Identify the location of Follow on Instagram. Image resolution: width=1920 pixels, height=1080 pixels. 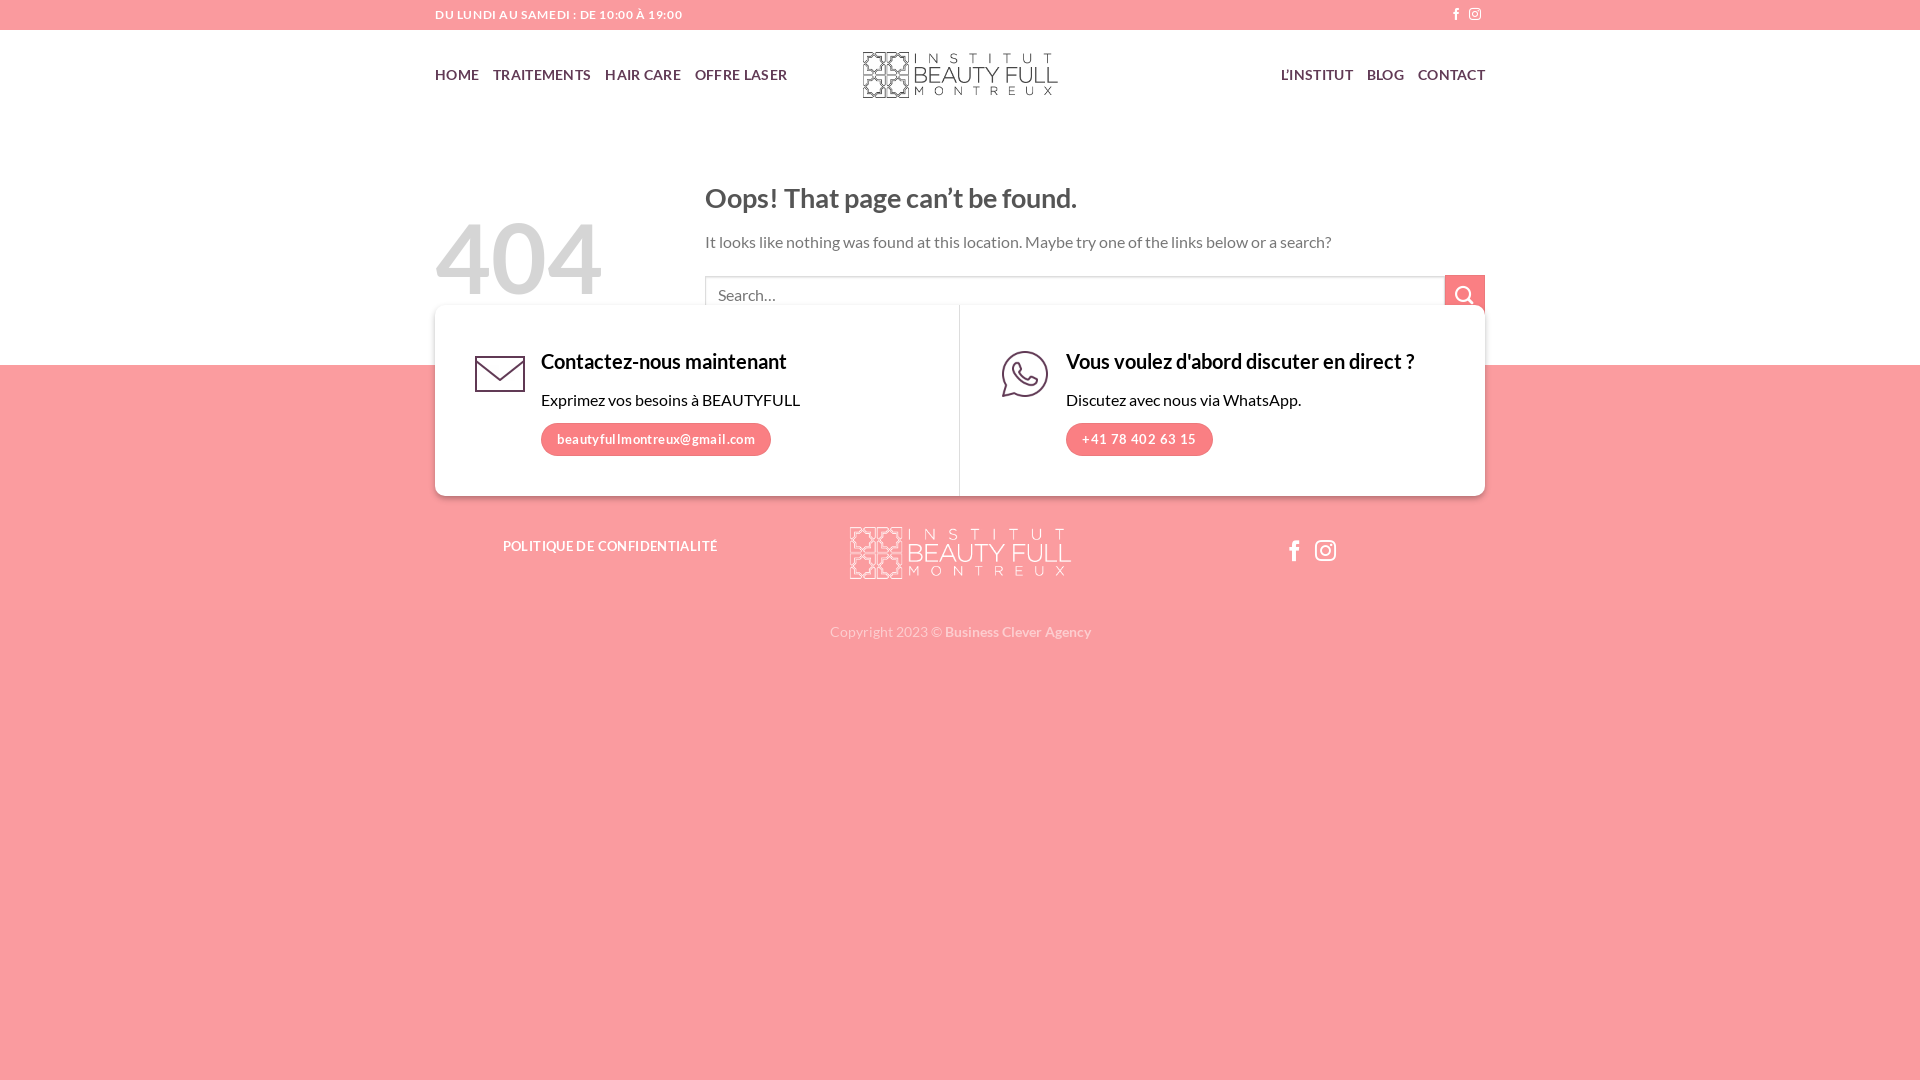
(1475, 15).